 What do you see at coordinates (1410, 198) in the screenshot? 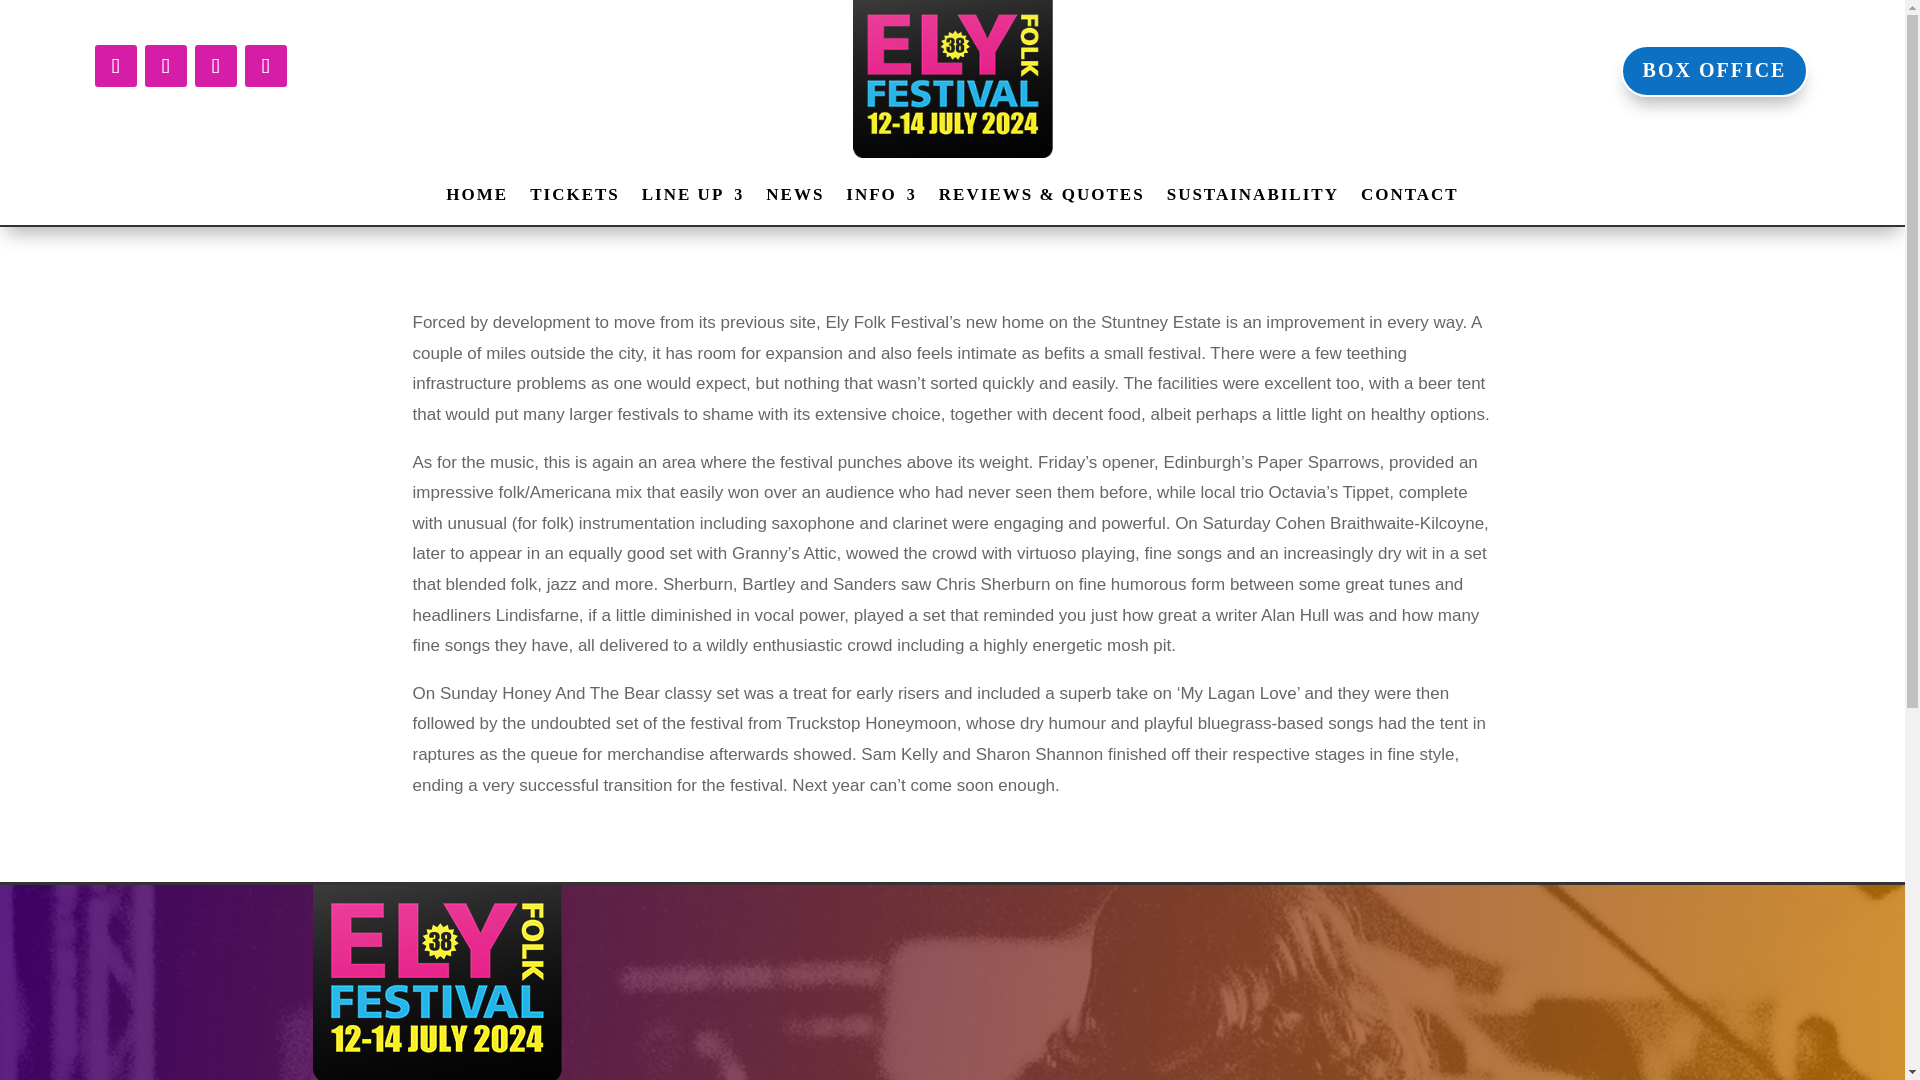
I see `CONTACT` at bounding box center [1410, 198].